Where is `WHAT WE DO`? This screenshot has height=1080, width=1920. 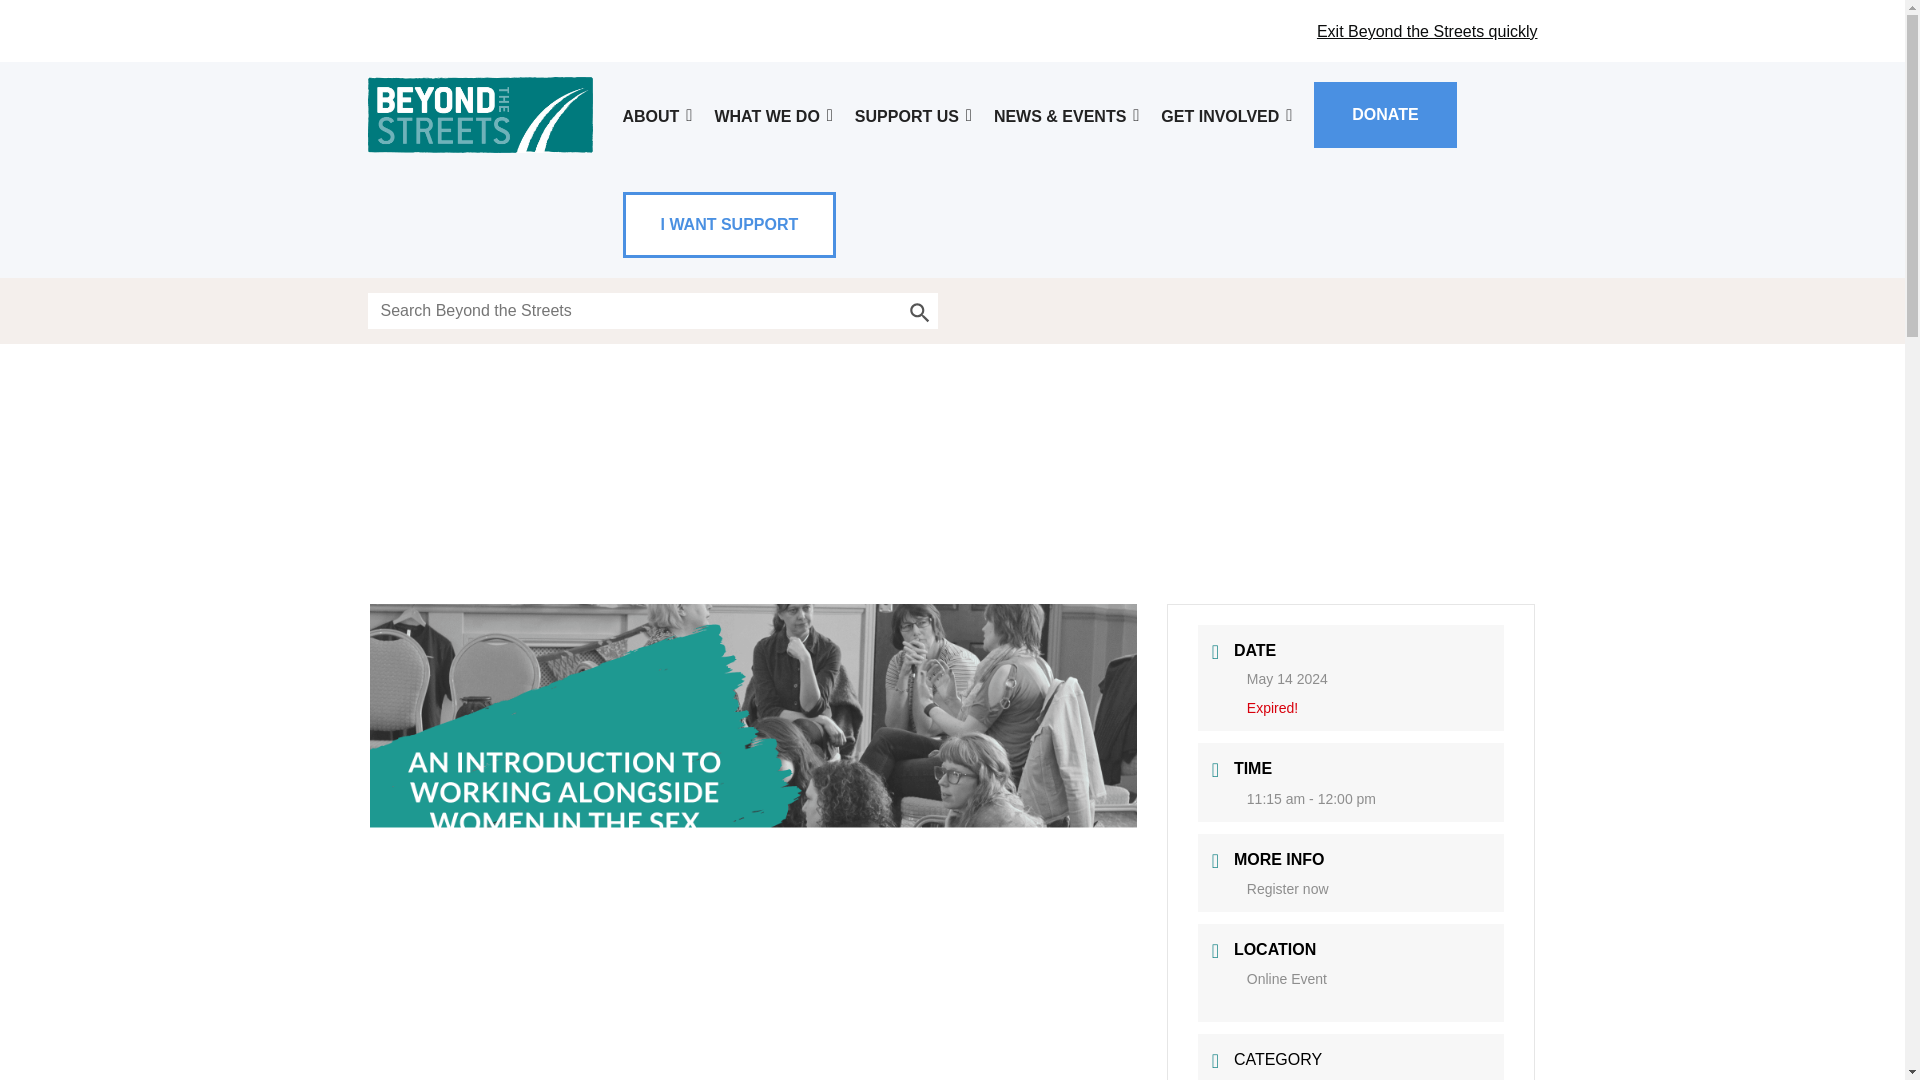 WHAT WE DO is located at coordinates (774, 116).